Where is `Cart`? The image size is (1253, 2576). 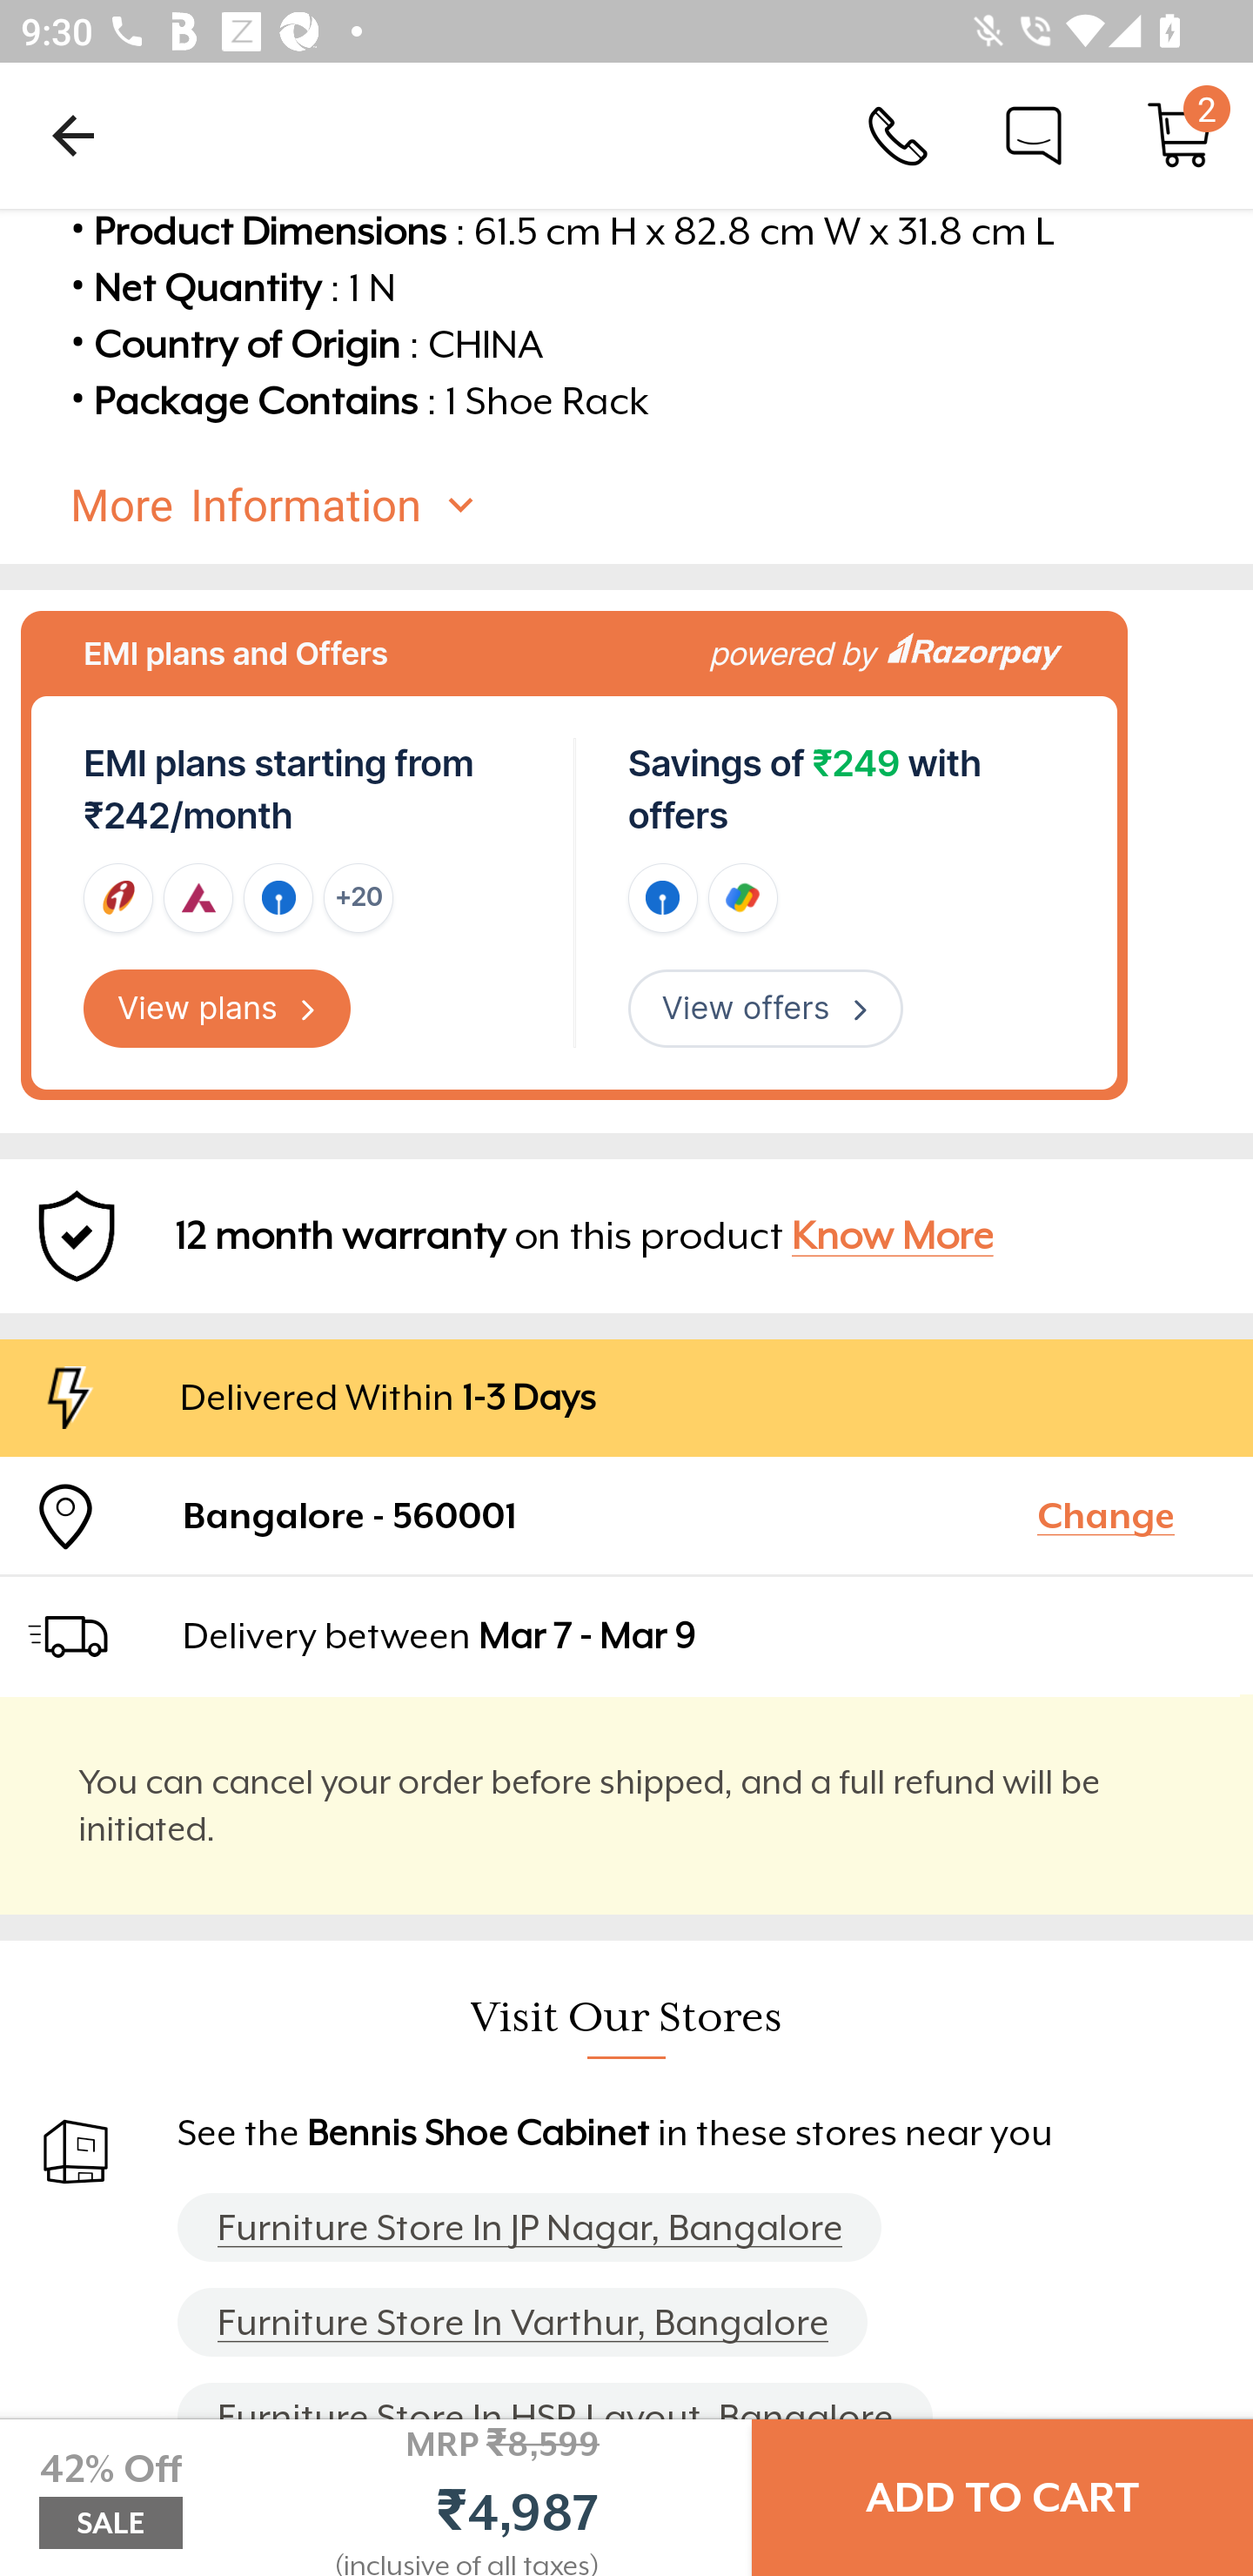
Cart is located at coordinates (1180, 134).